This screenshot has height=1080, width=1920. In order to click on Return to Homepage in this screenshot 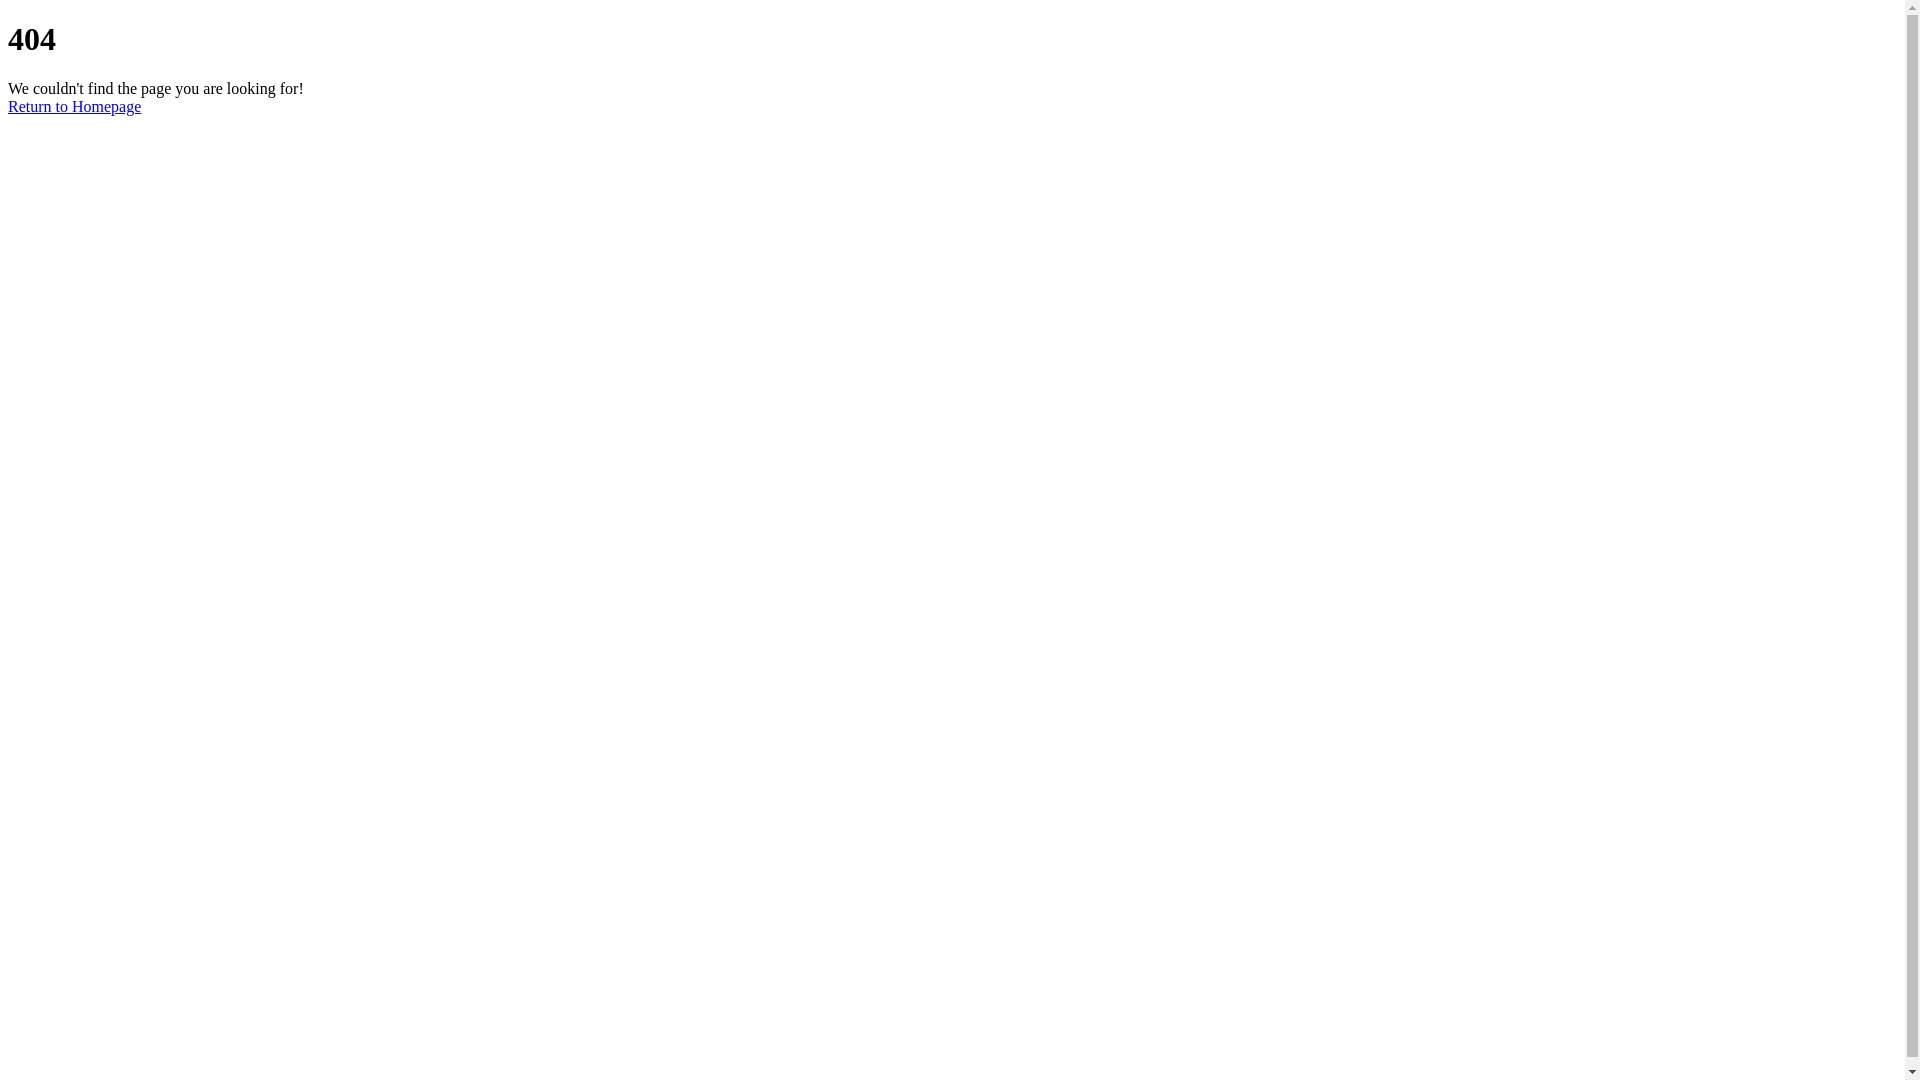, I will do `click(74, 106)`.